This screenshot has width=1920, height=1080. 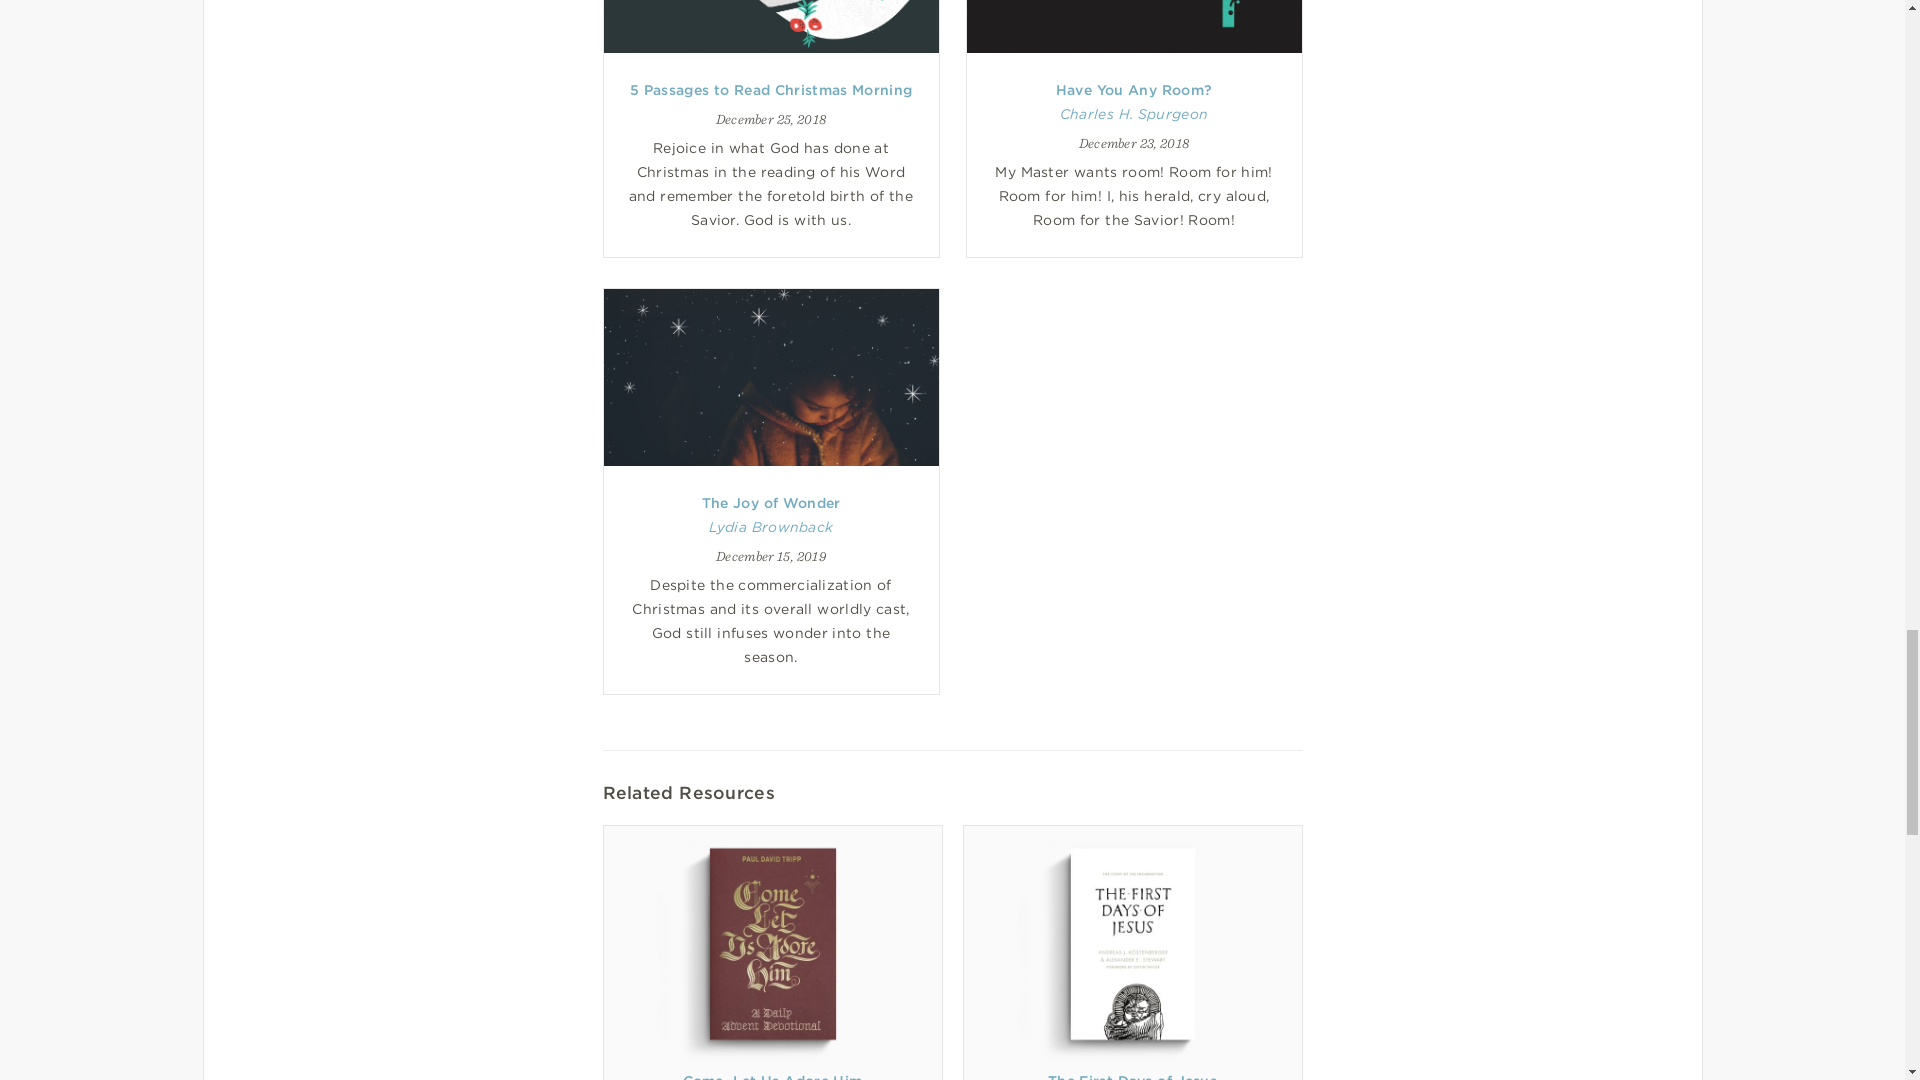 I want to click on Lydia Brownback, so click(x=770, y=526).